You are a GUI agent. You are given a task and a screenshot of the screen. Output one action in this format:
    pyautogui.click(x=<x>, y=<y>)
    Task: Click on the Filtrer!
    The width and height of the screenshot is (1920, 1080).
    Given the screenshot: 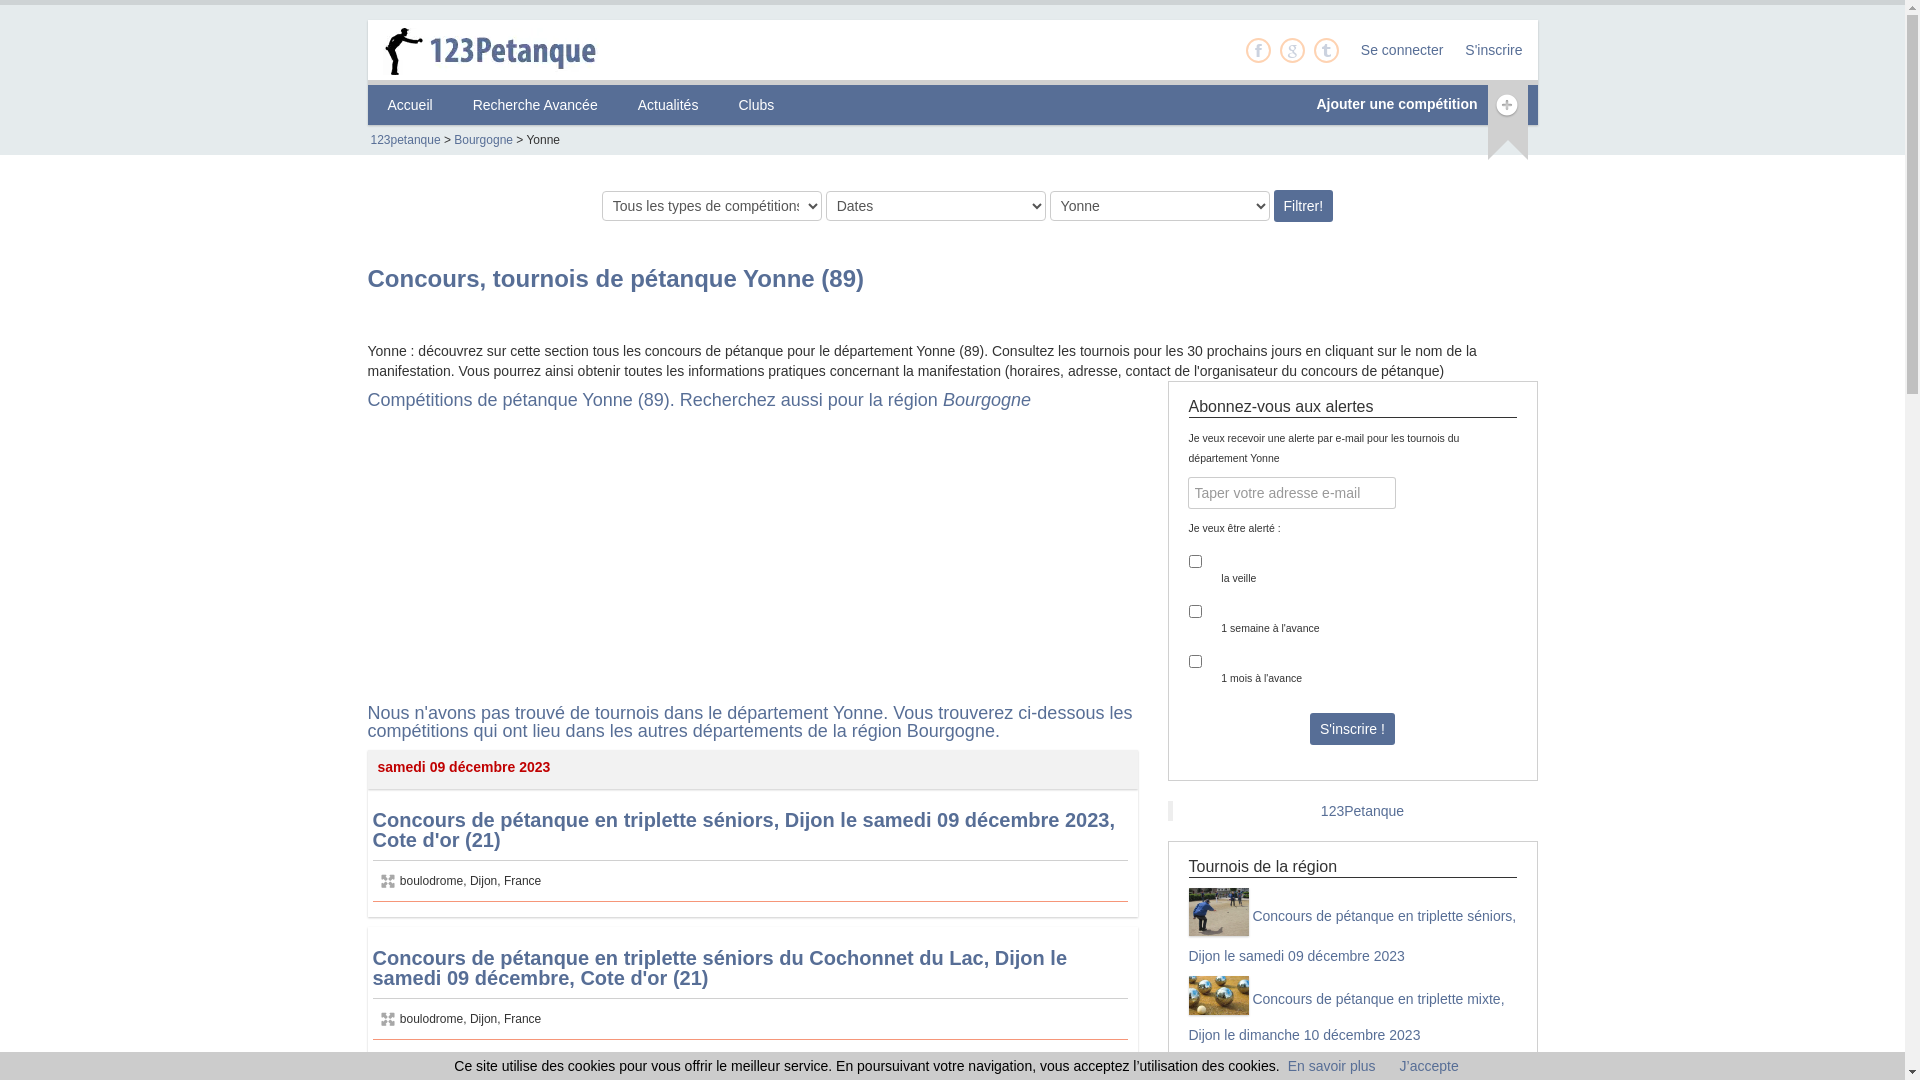 What is the action you would take?
    pyautogui.click(x=1304, y=206)
    